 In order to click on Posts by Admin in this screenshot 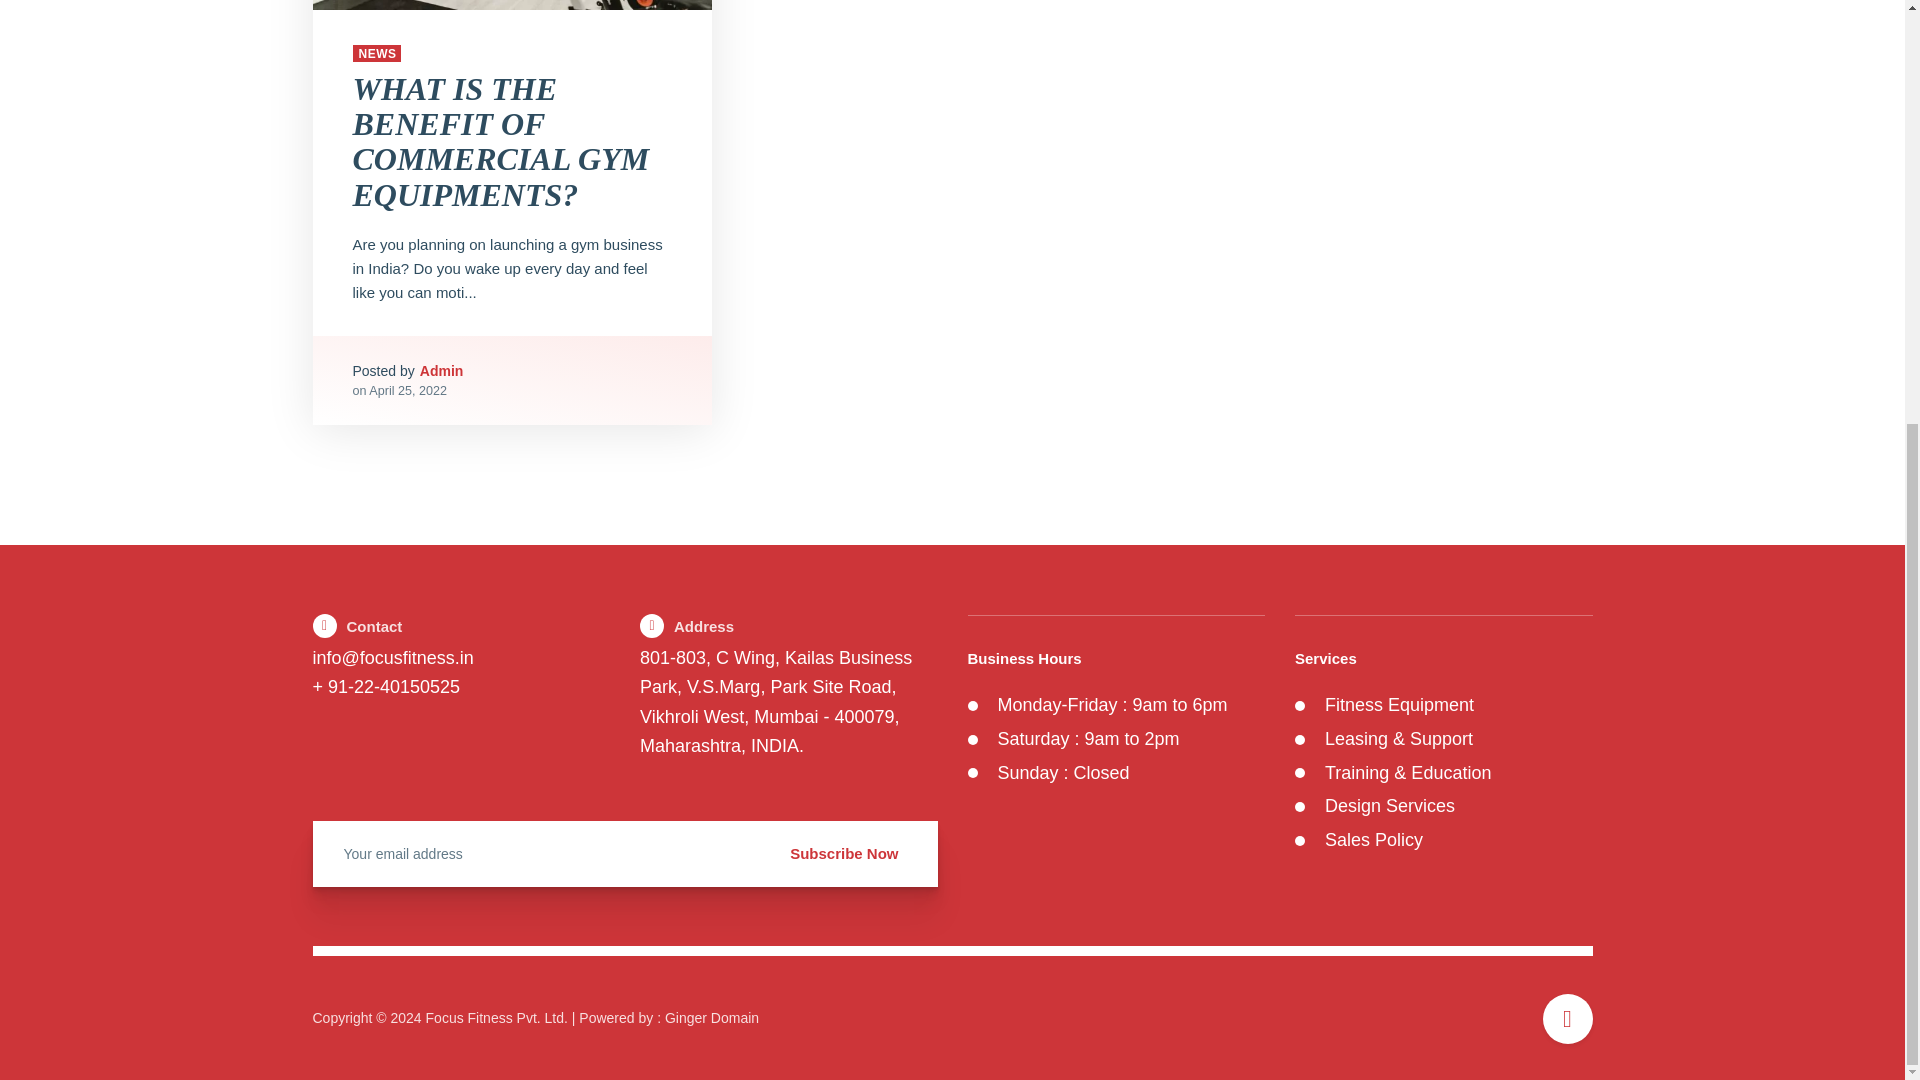, I will do `click(442, 370)`.